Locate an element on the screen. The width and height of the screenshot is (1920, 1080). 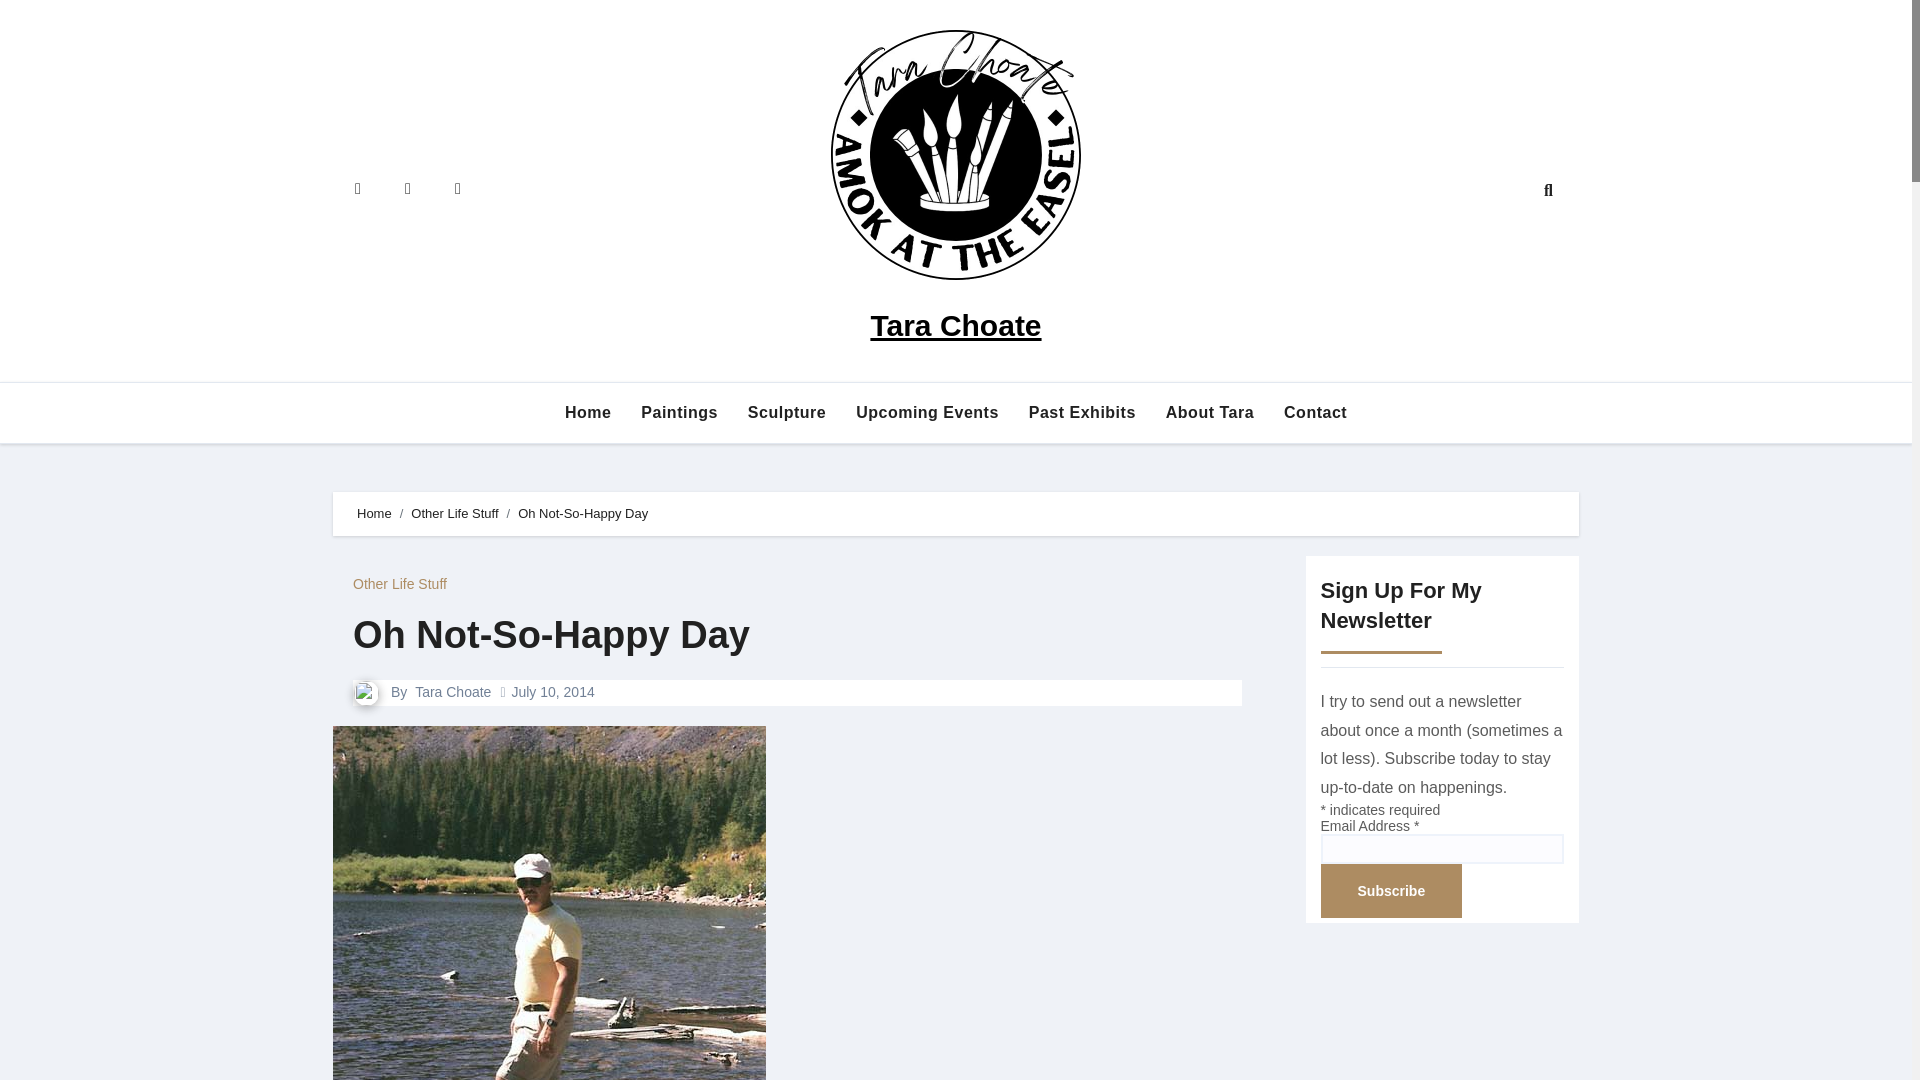
Paintings is located at coordinates (679, 412).